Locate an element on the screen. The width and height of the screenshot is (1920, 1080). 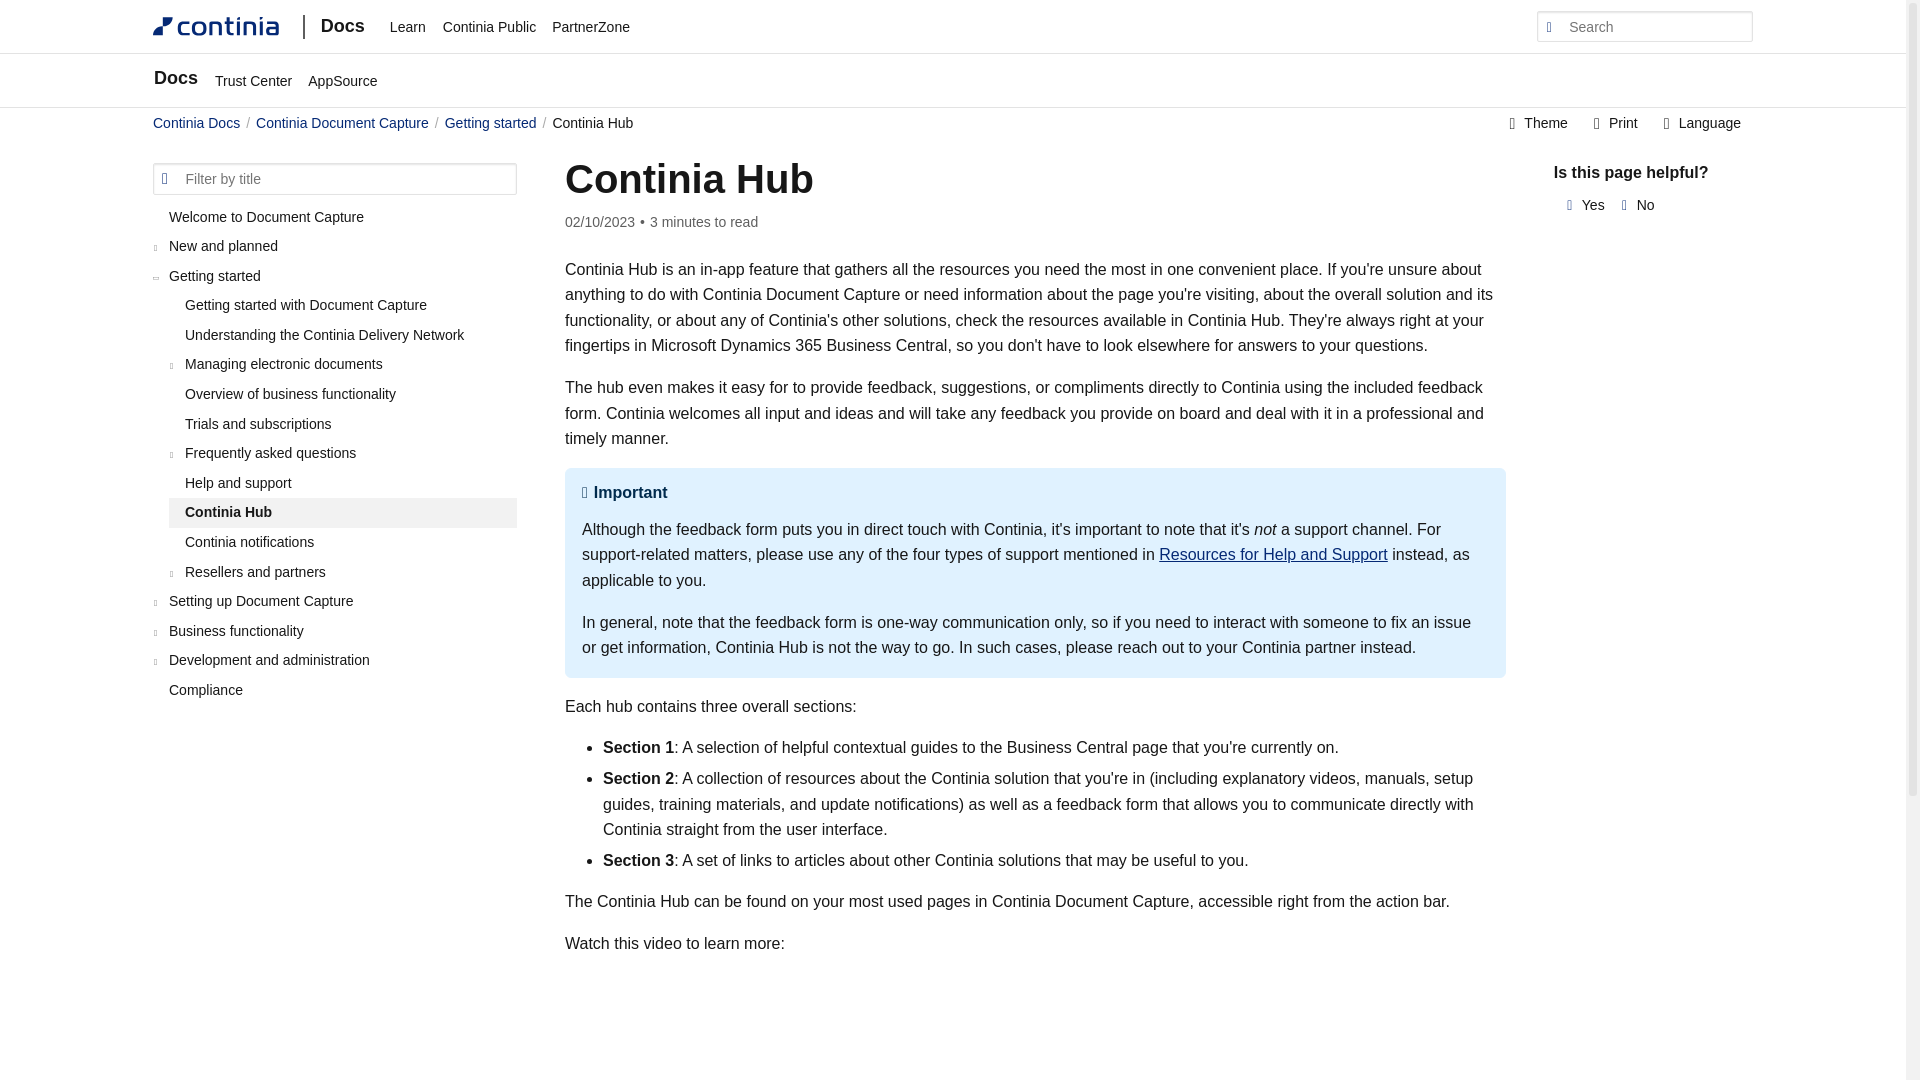
Language is located at coordinates (1700, 124).